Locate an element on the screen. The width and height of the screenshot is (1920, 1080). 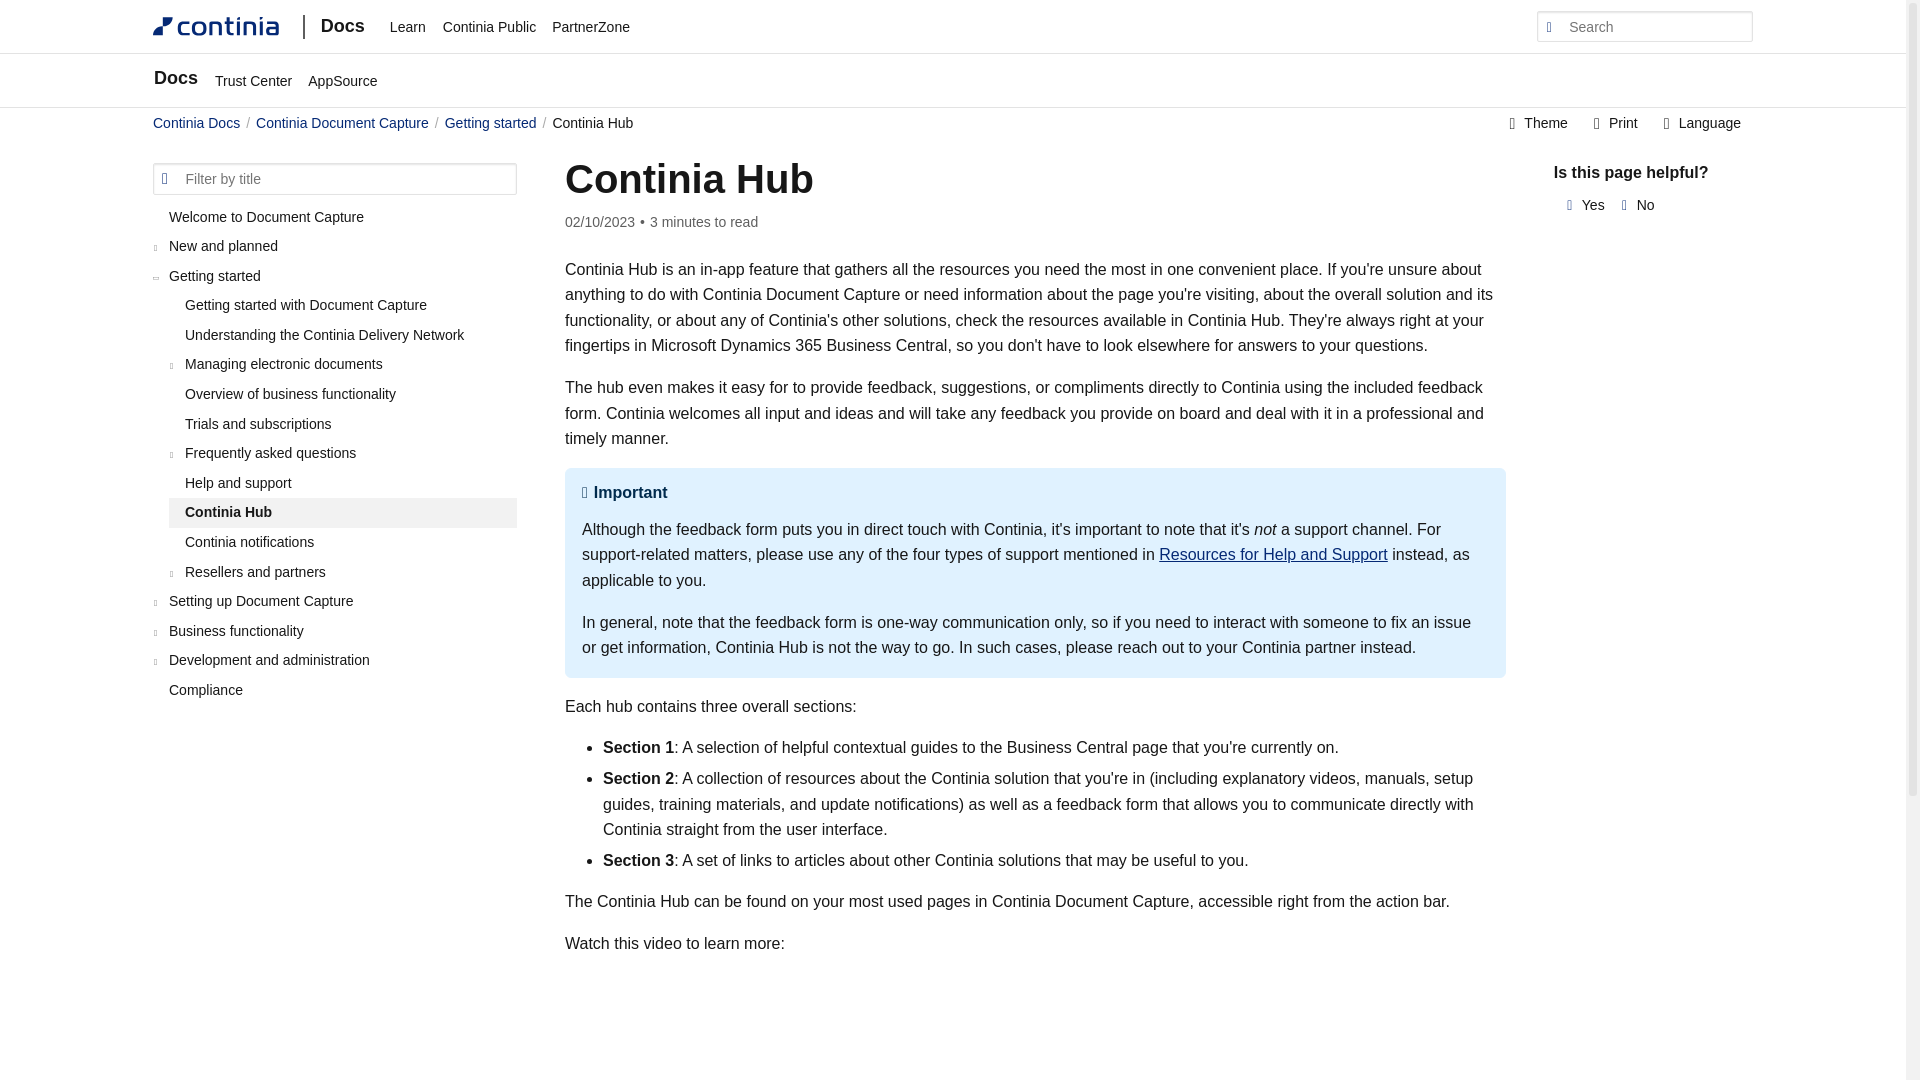
Language is located at coordinates (1700, 124).